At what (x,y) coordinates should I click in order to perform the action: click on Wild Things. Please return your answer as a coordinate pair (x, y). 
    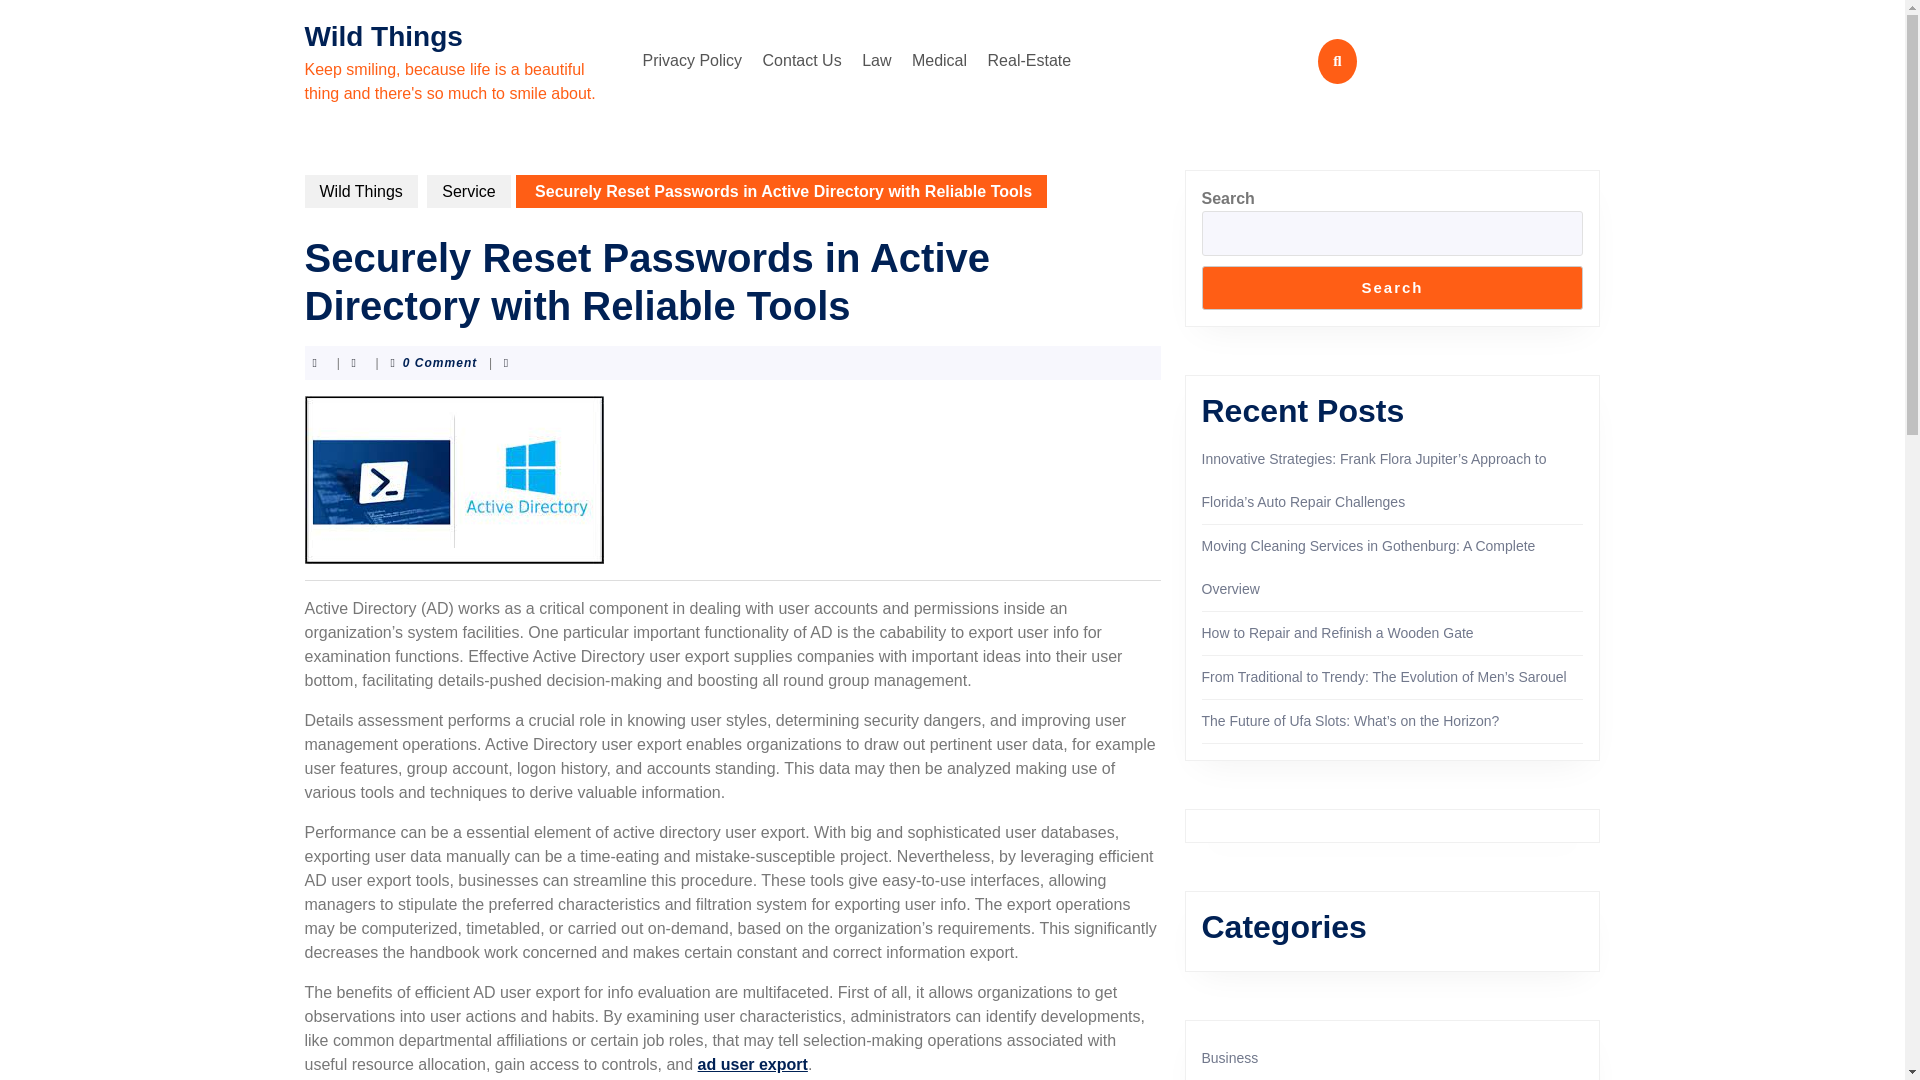
    Looking at the image, I should click on (360, 191).